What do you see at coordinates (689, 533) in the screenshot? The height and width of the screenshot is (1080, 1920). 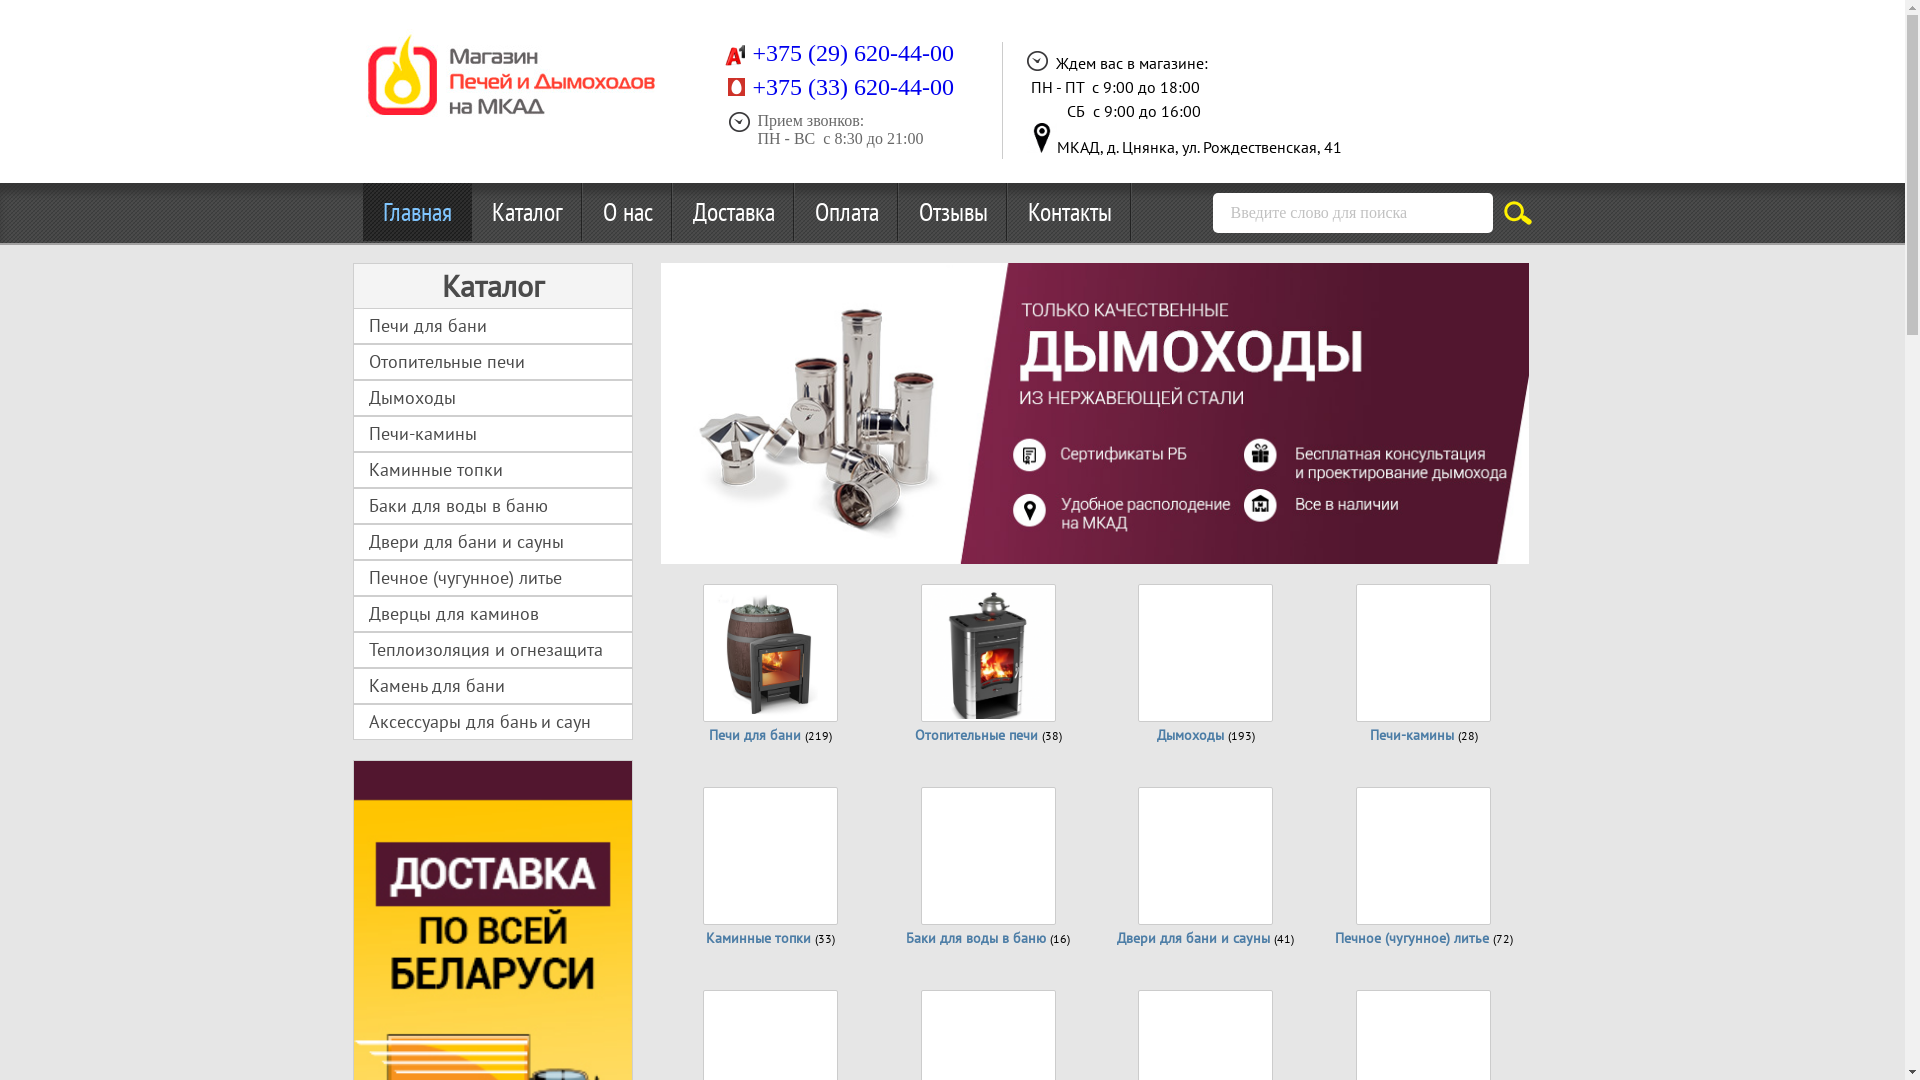 I see `1` at bounding box center [689, 533].